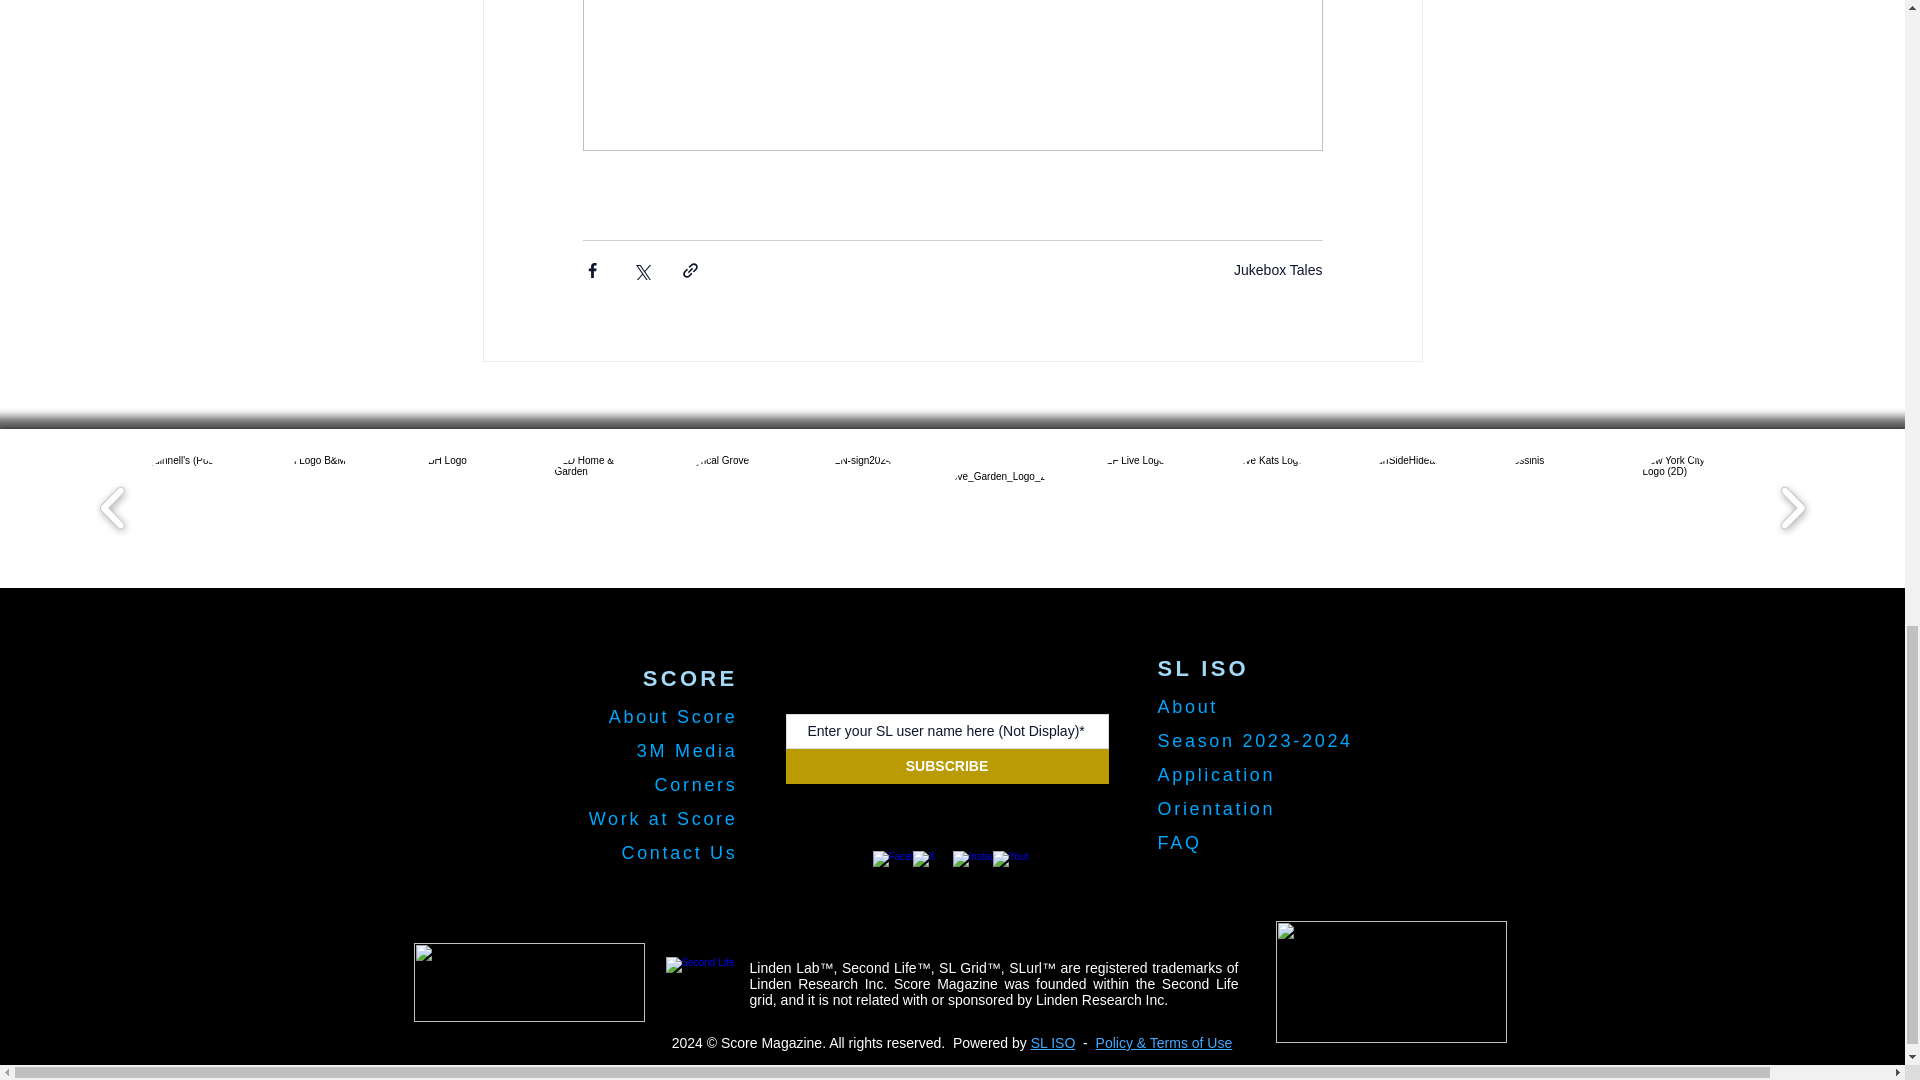 The width and height of the screenshot is (1920, 1080). What do you see at coordinates (706, 974) in the screenshot?
I see `SL - Logo.png` at bounding box center [706, 974].